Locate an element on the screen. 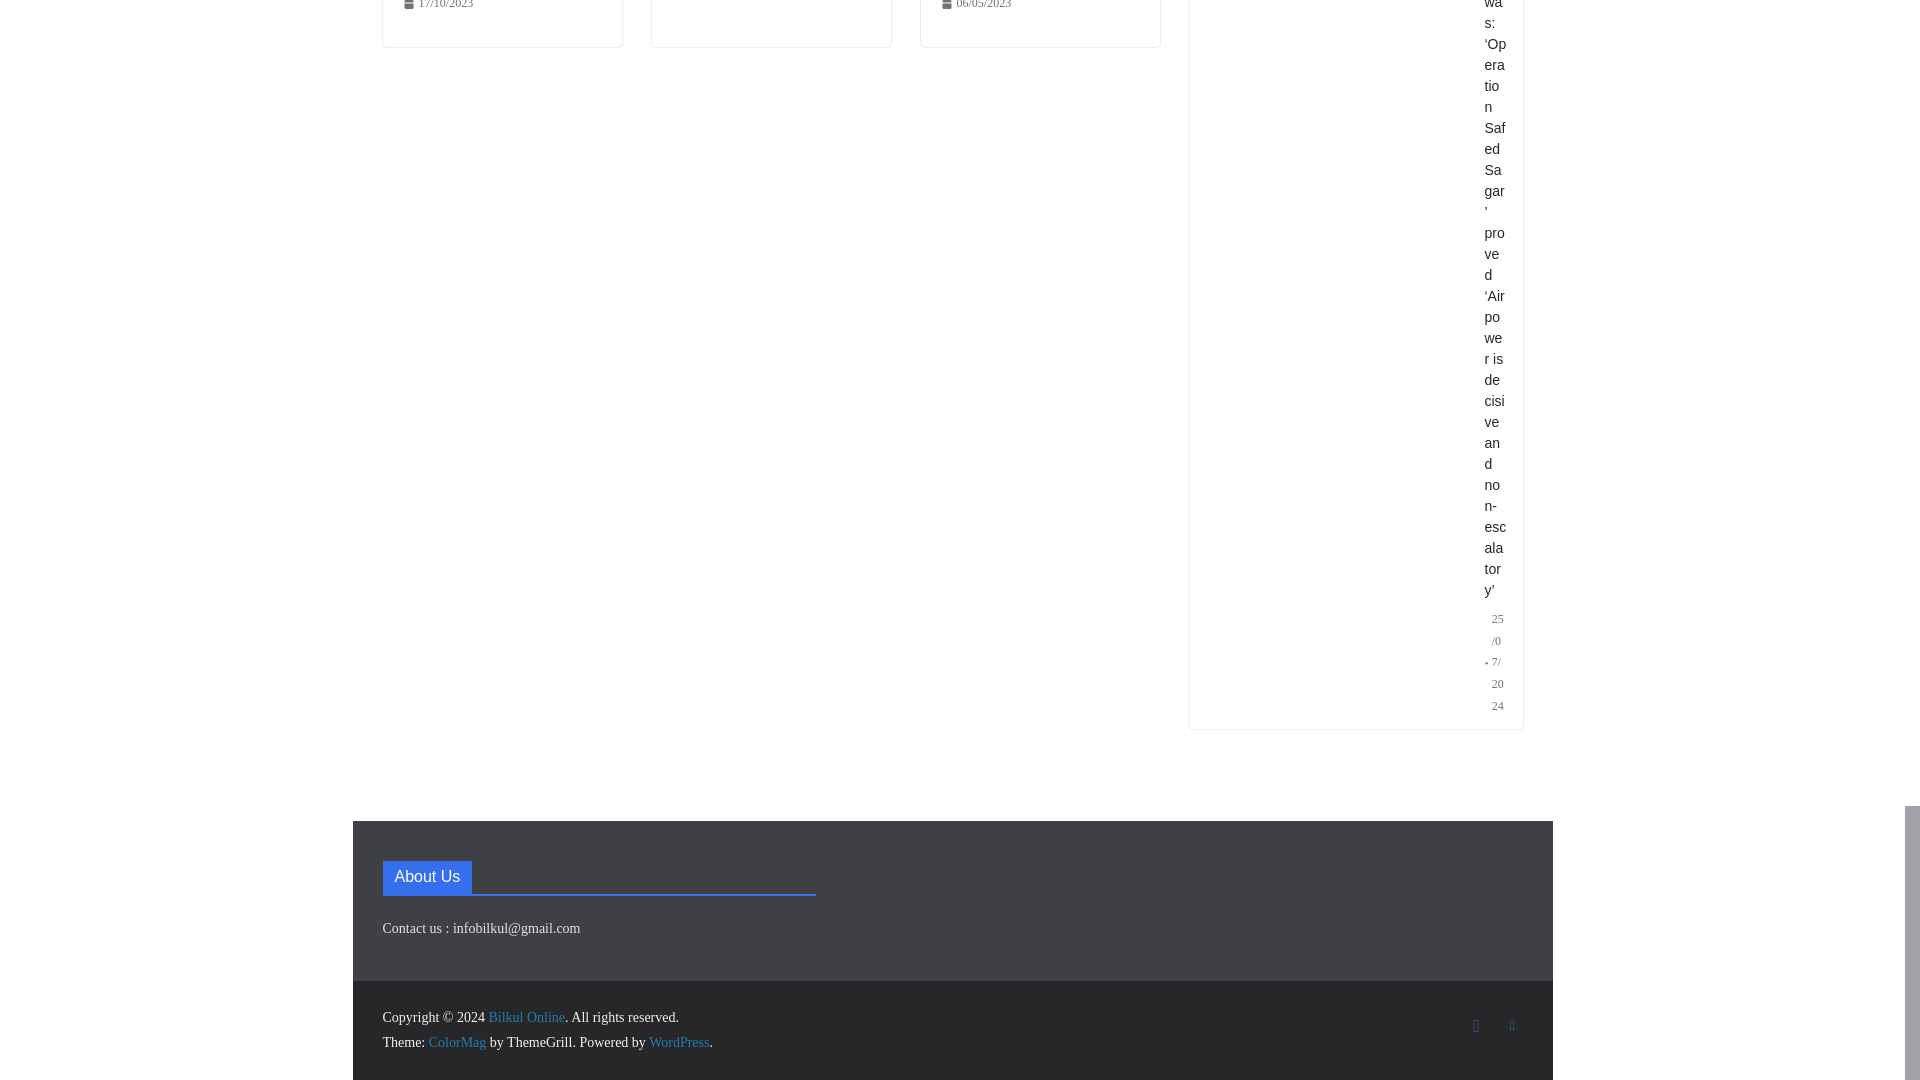 This screenshot has width=1920, height=1080. 8:04 pm is located at coordinates (436, 8).